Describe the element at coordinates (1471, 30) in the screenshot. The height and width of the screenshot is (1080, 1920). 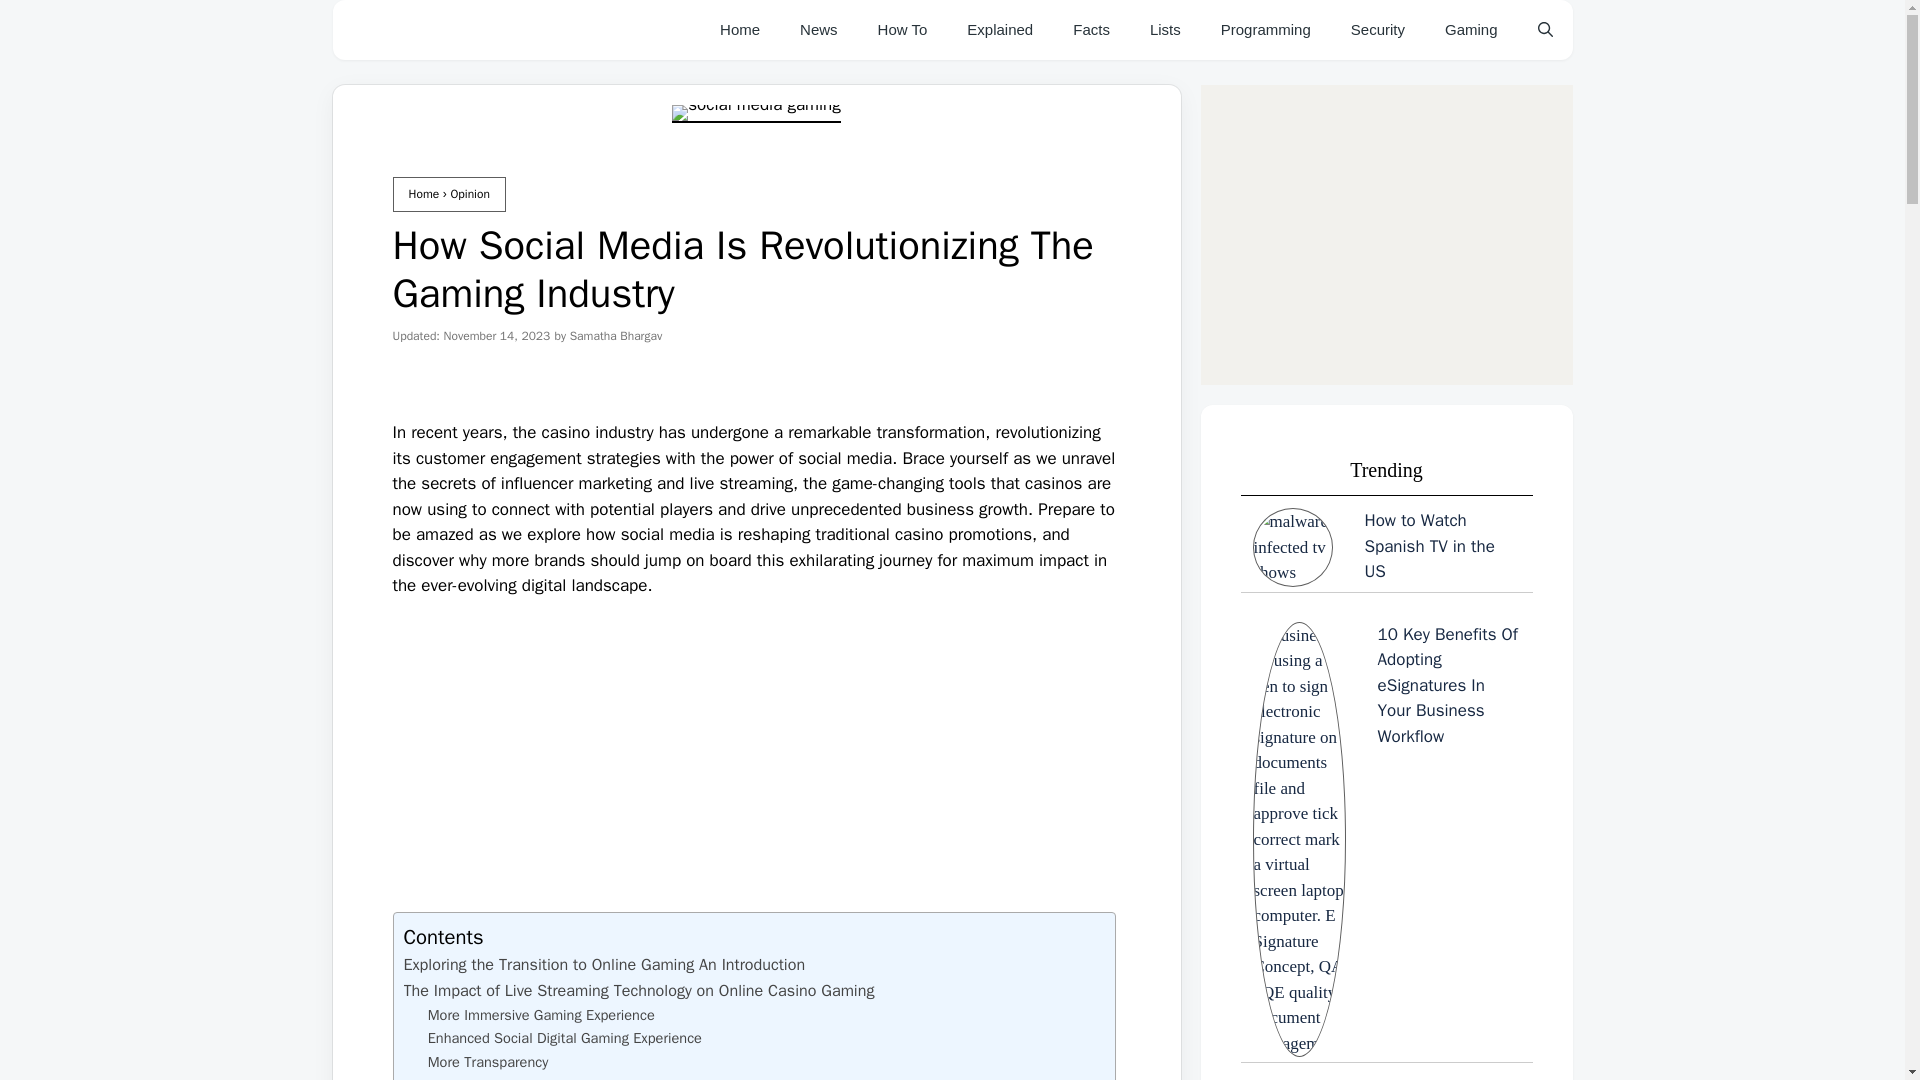
I see `Gaming` at that location.